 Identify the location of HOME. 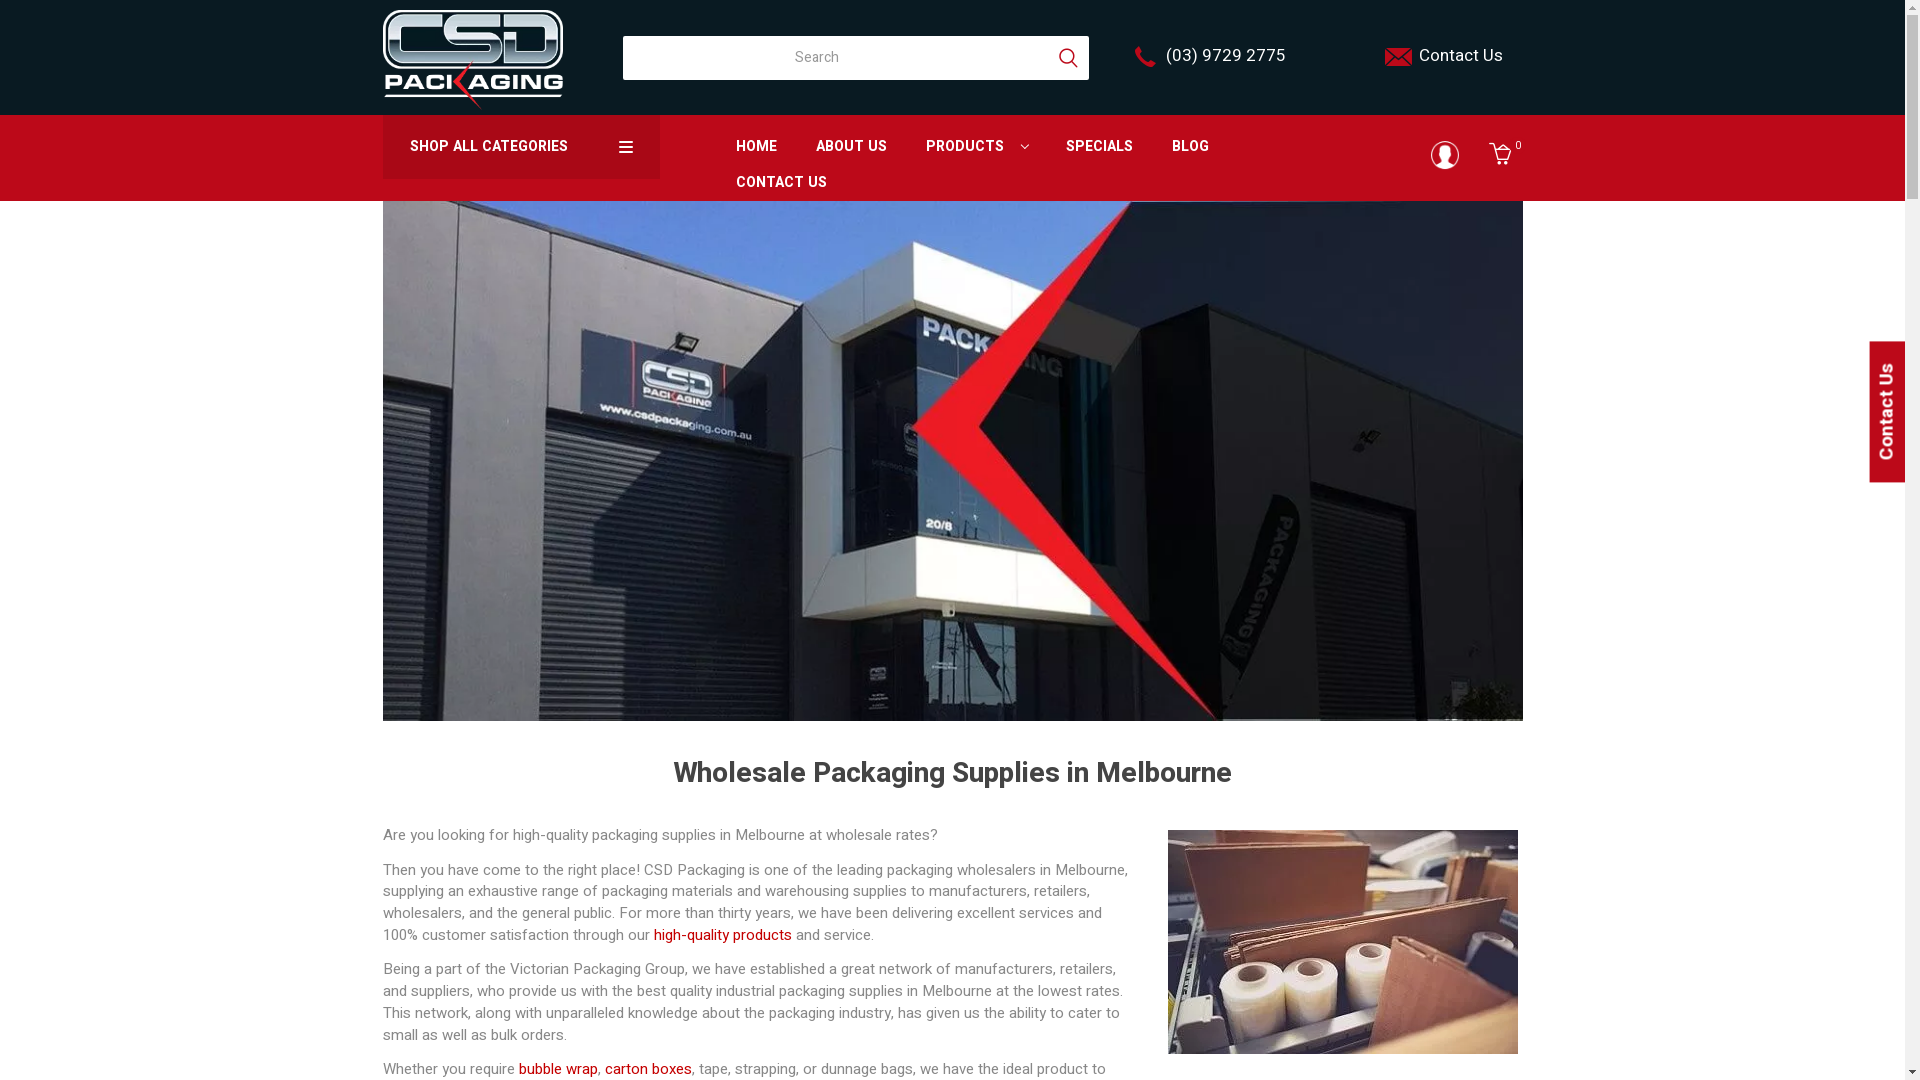
(756, 146).